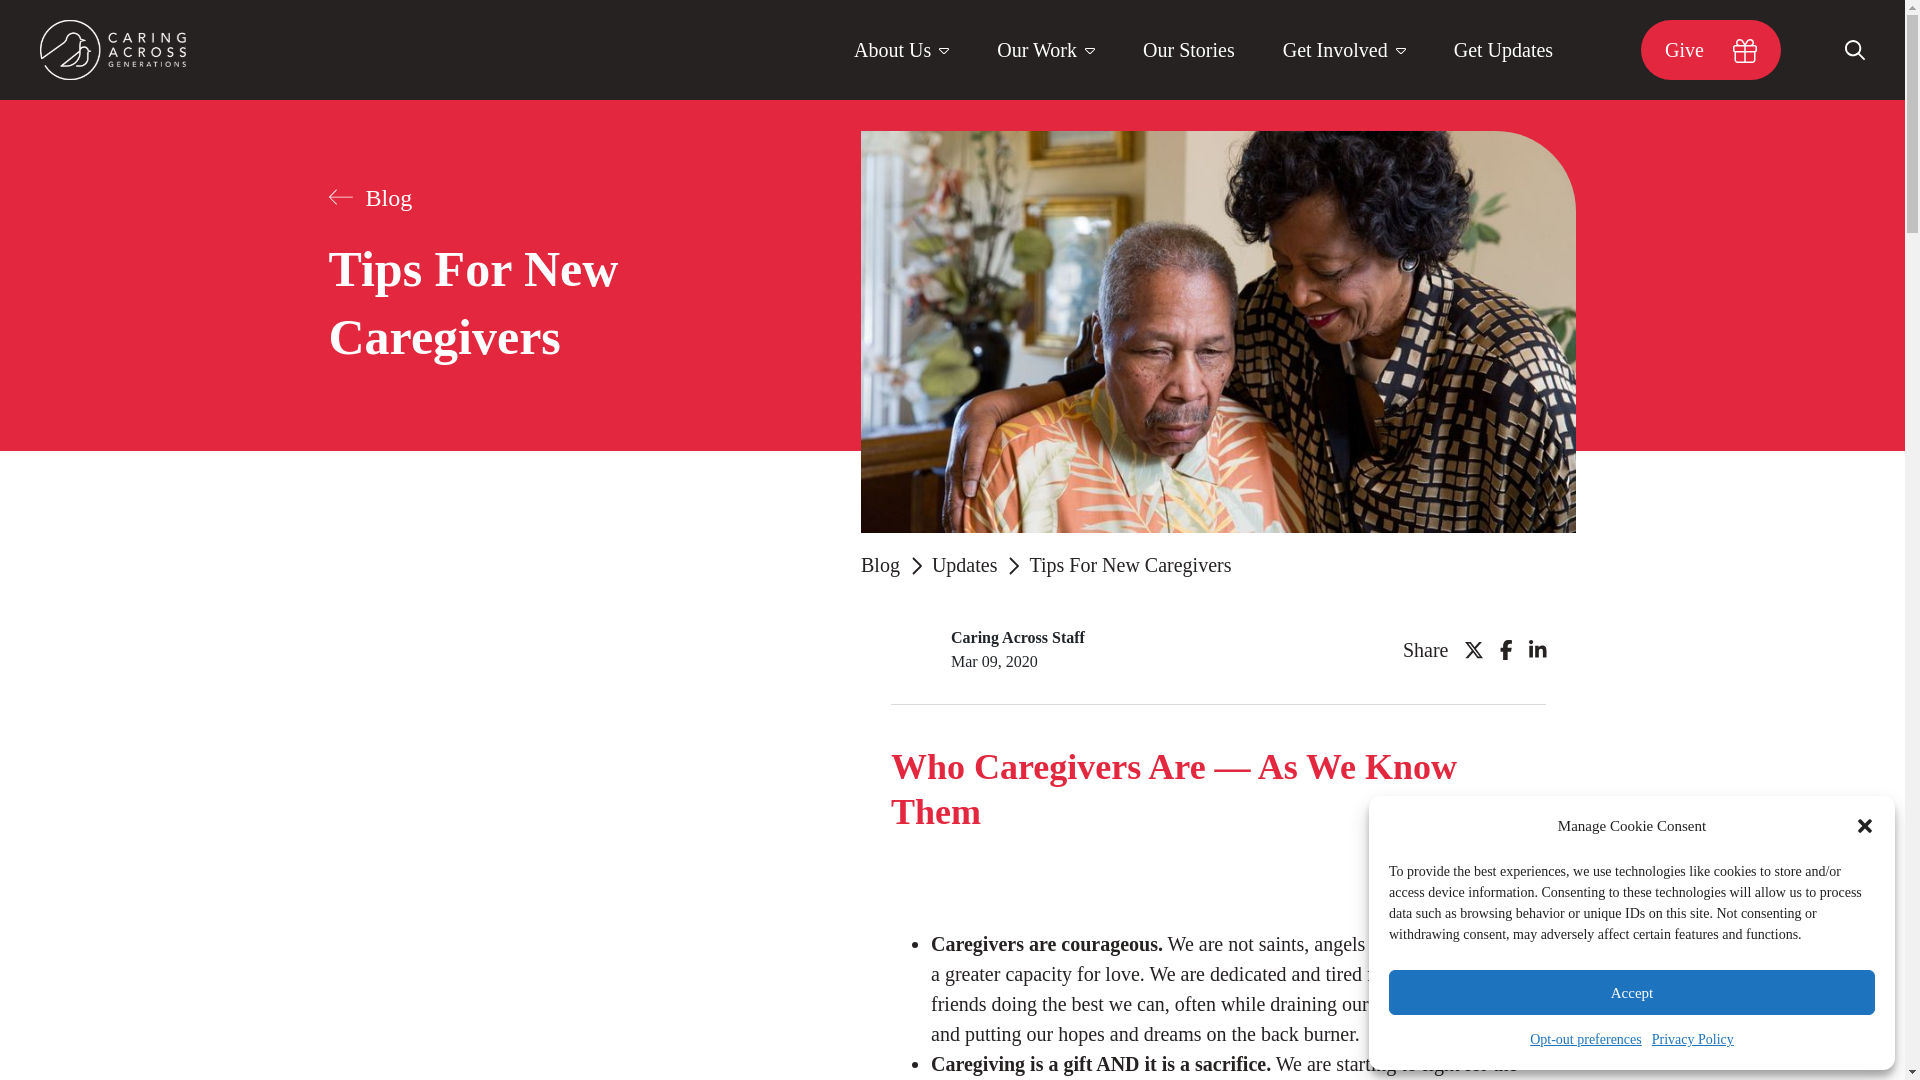  I want to click on Get Involved, so click(1344, 50).